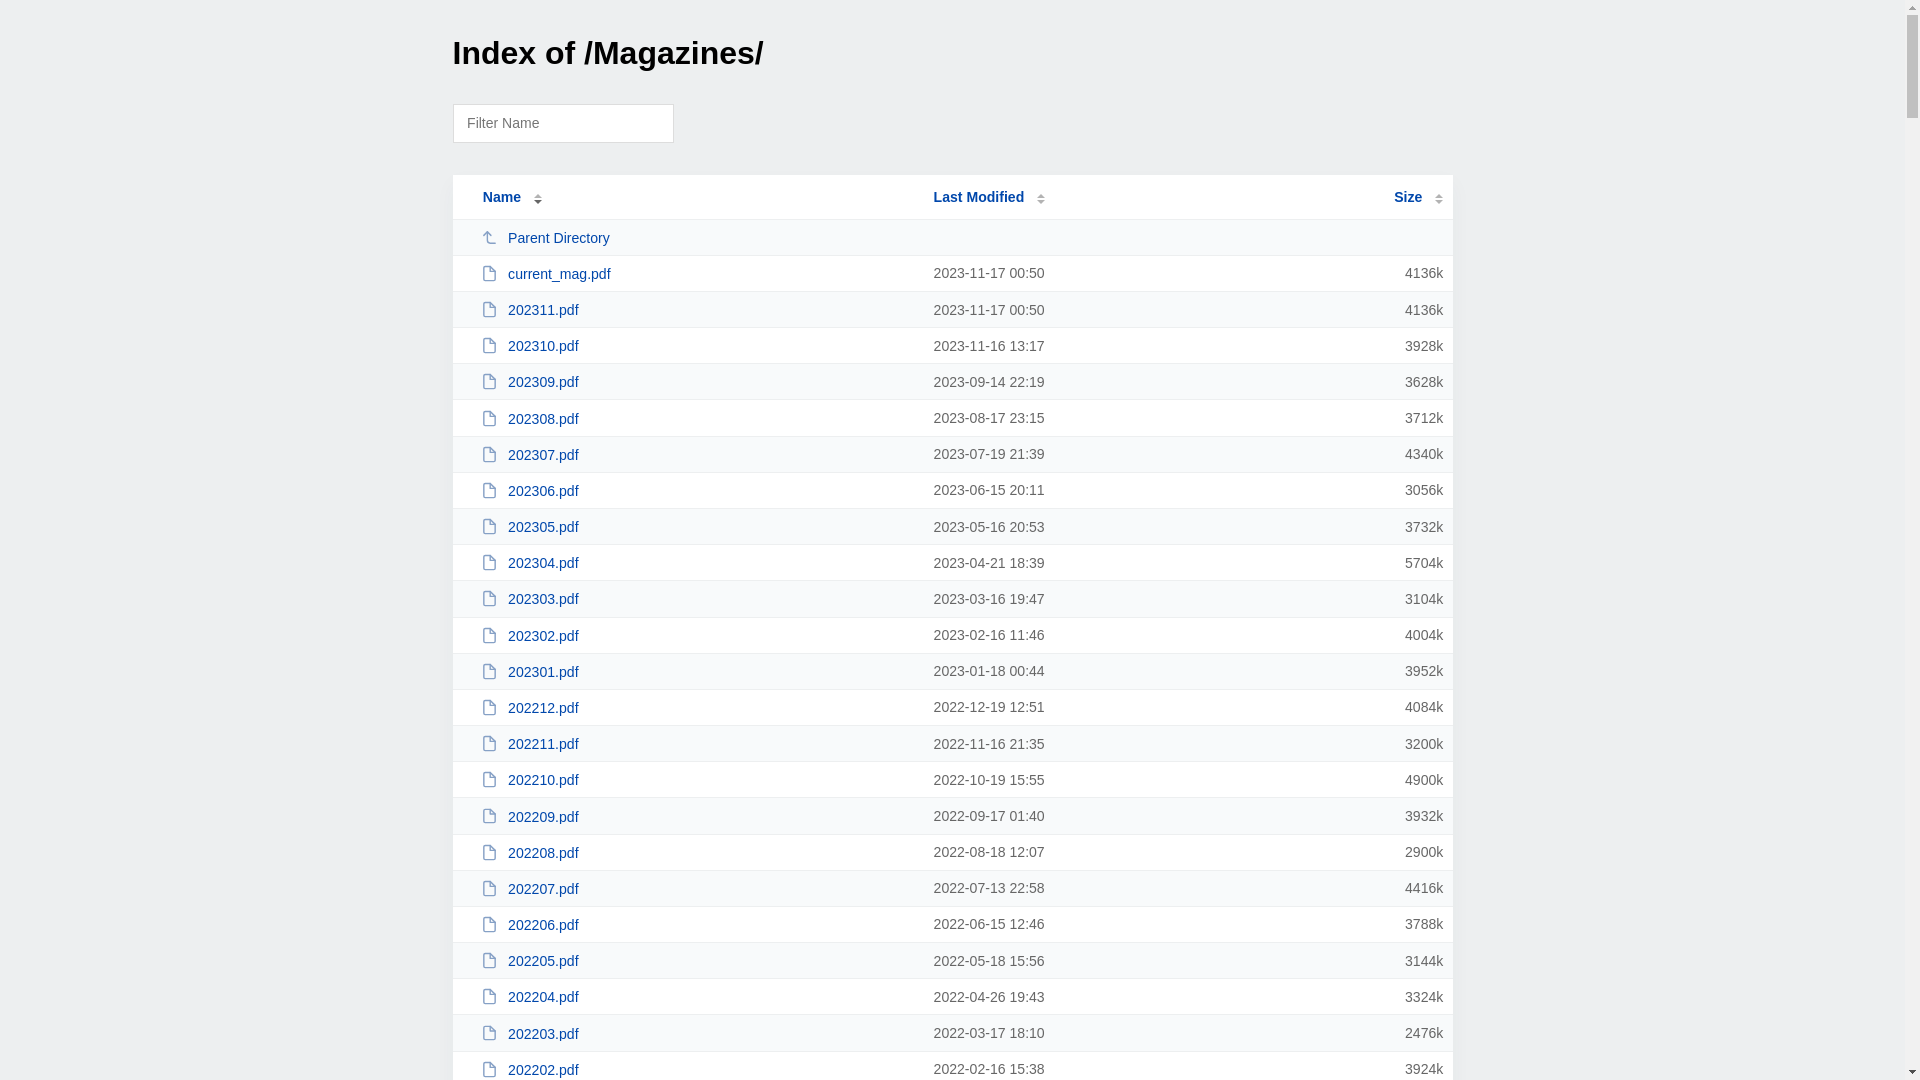 This screenshot has height=1080, width=1920. What do you see at coordinates (698, 1070) in the screenshot?
I see `202202.pdf` at bounding box center [698, 1070].